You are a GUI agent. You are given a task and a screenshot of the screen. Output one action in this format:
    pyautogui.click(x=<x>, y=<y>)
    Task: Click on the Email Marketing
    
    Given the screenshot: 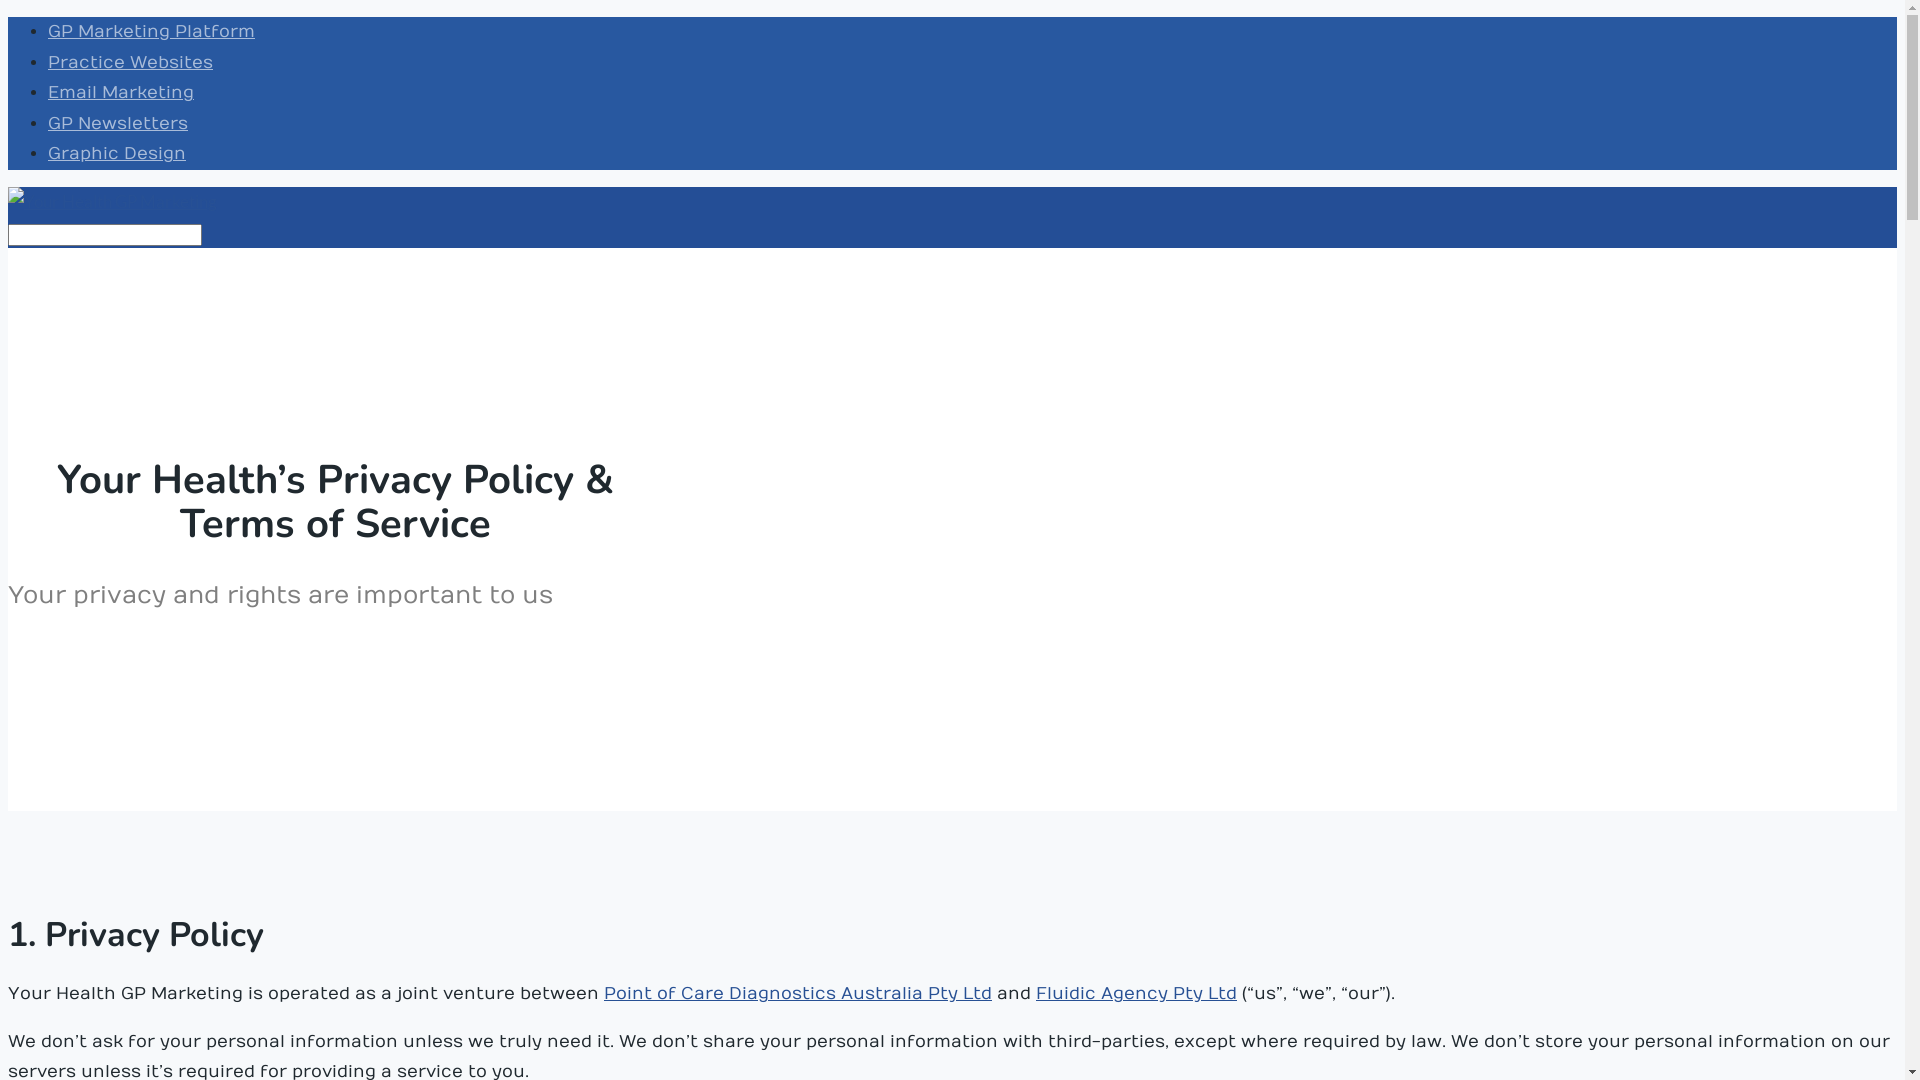 What is the action you would take?
    pyautogui.click(x=121, y=93)
    